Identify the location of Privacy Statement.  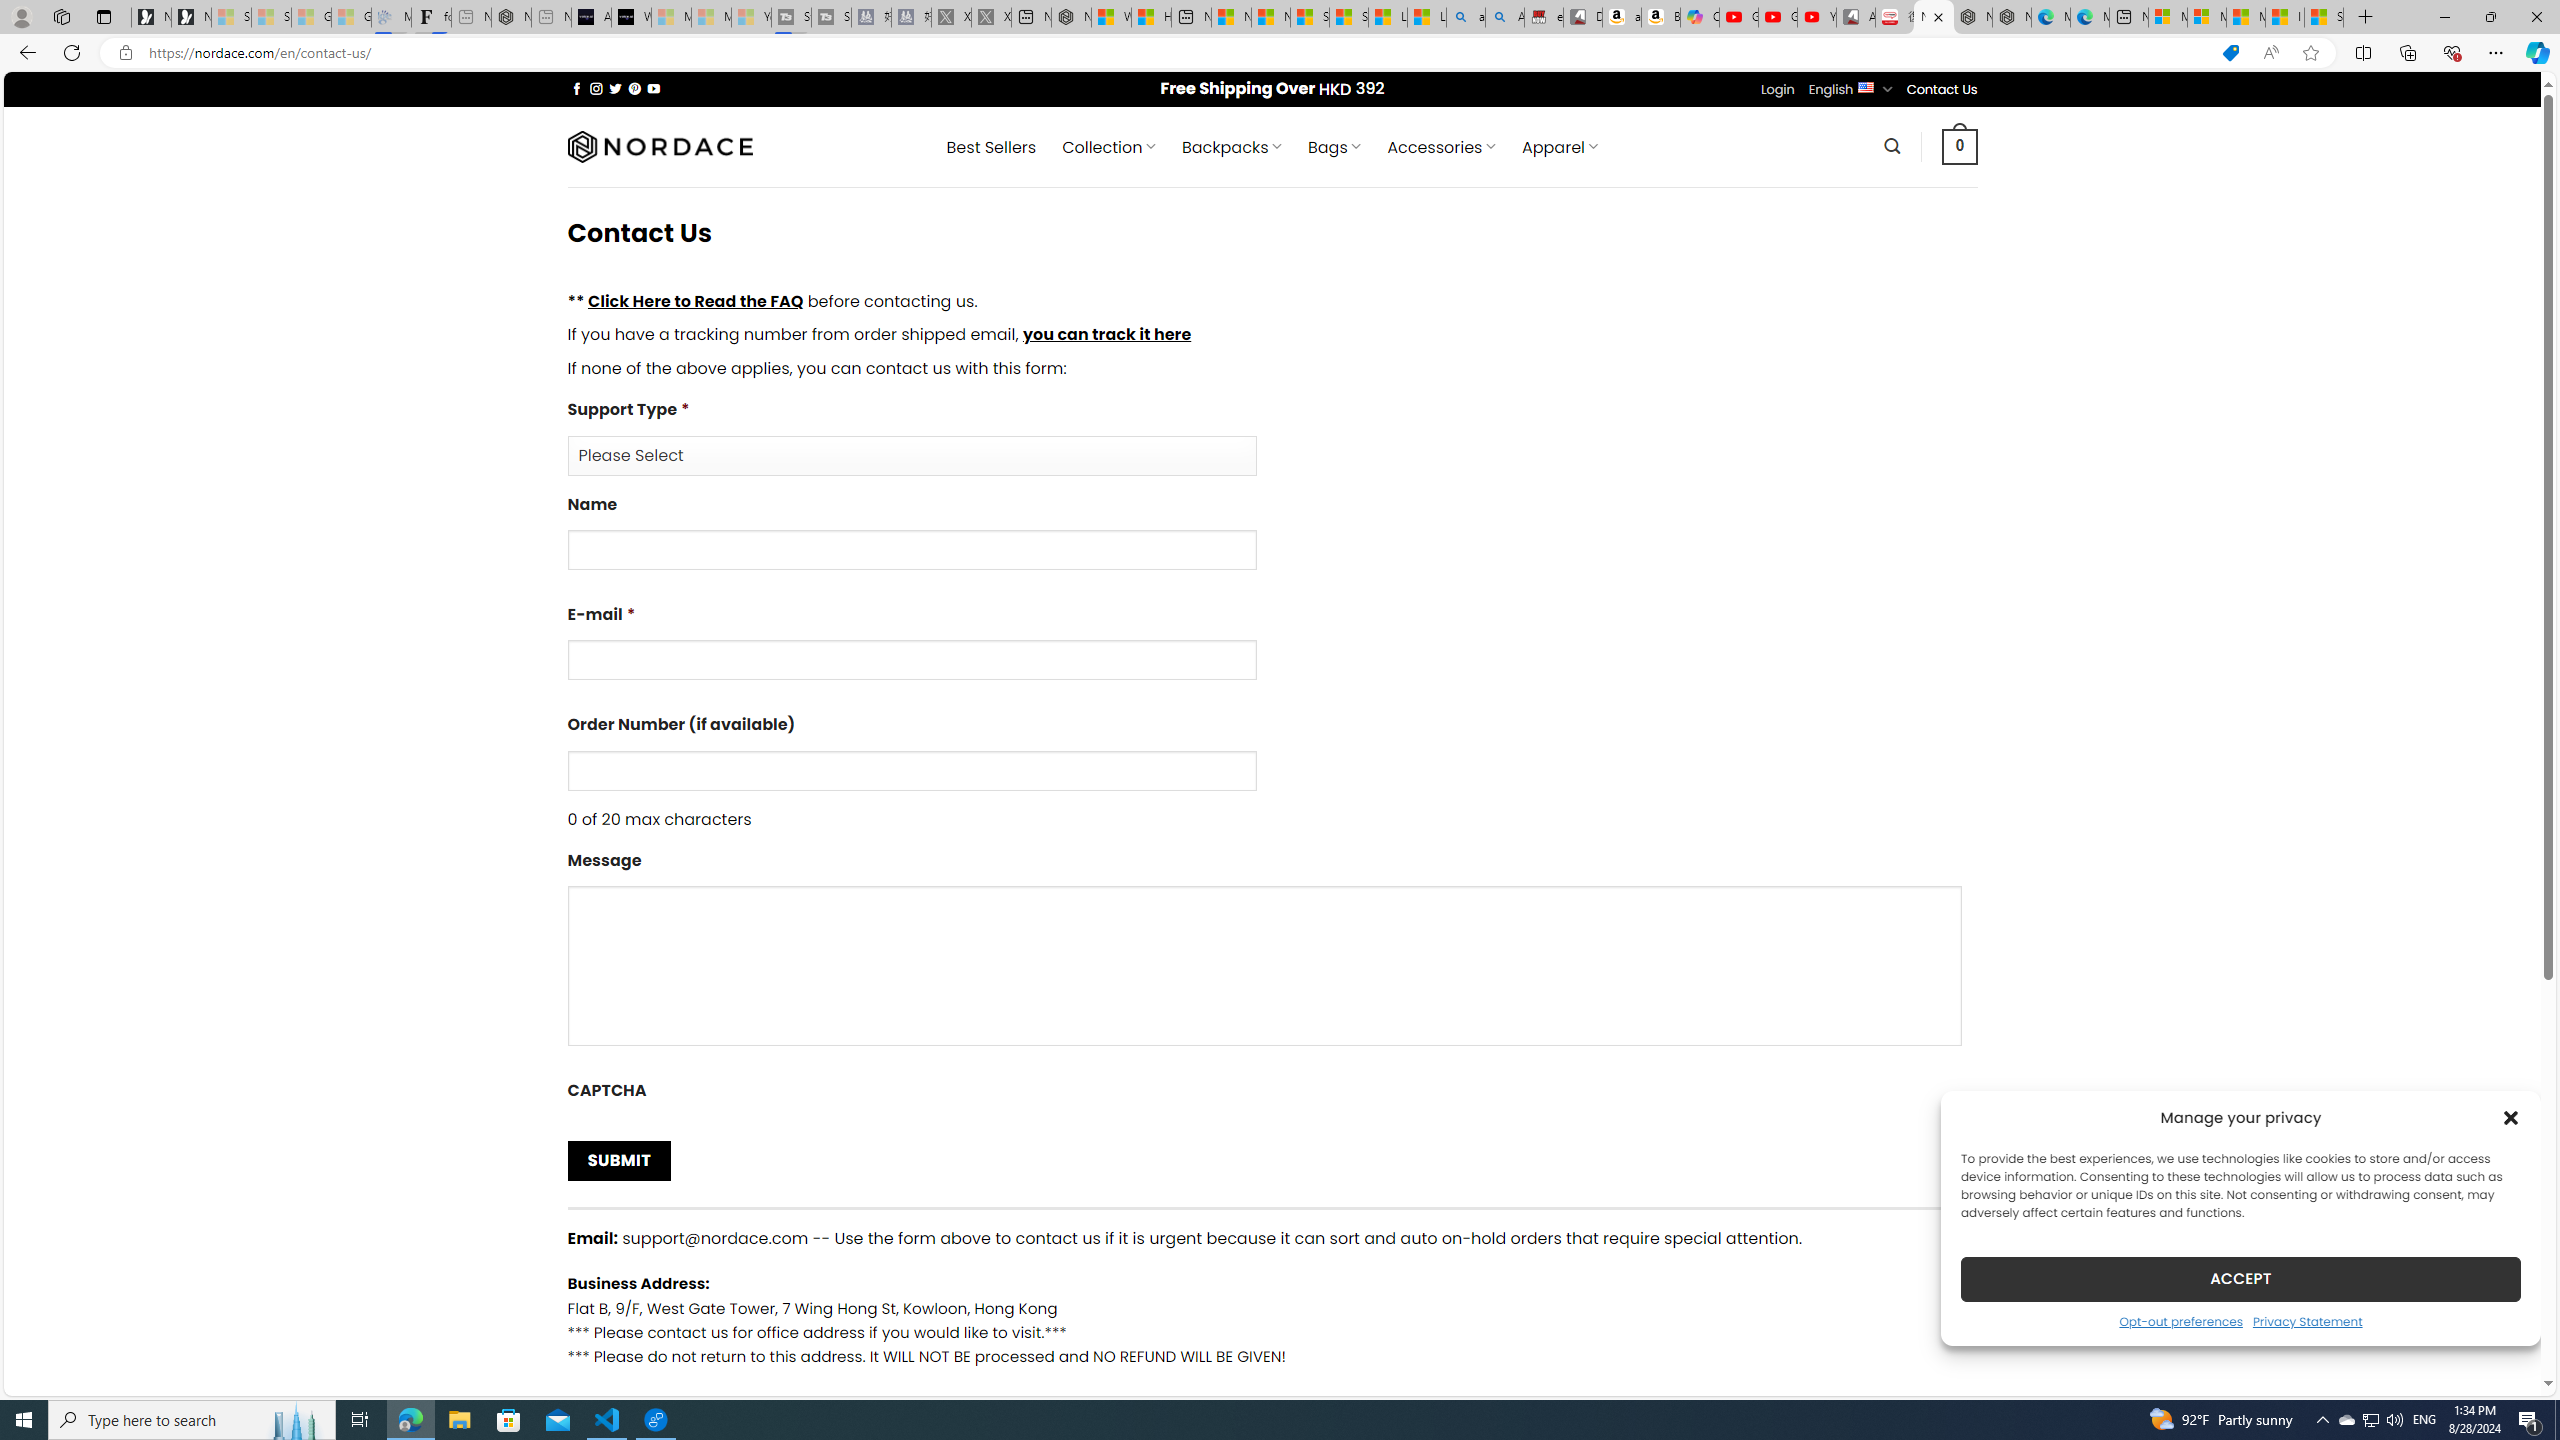
(2307, 1320).